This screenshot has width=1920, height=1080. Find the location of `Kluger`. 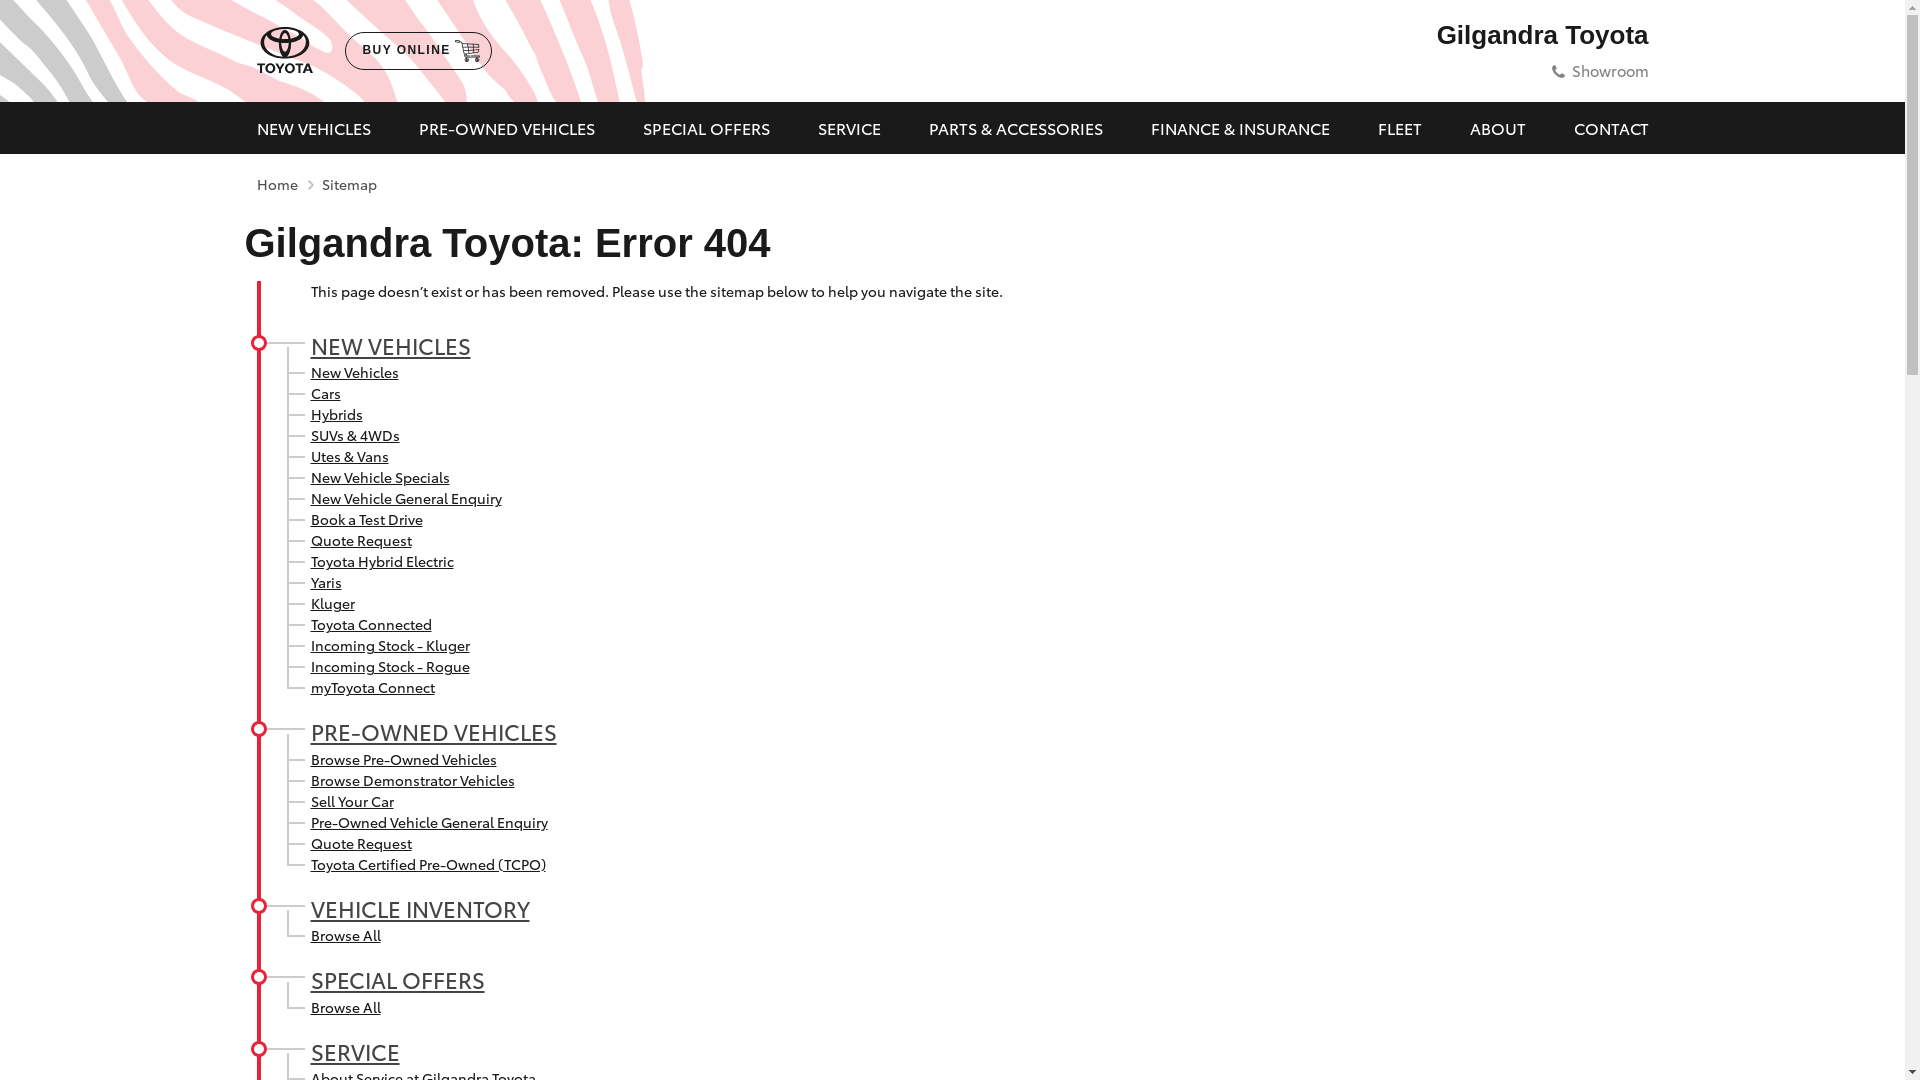

Kluger is located at coordinates (332, 602).